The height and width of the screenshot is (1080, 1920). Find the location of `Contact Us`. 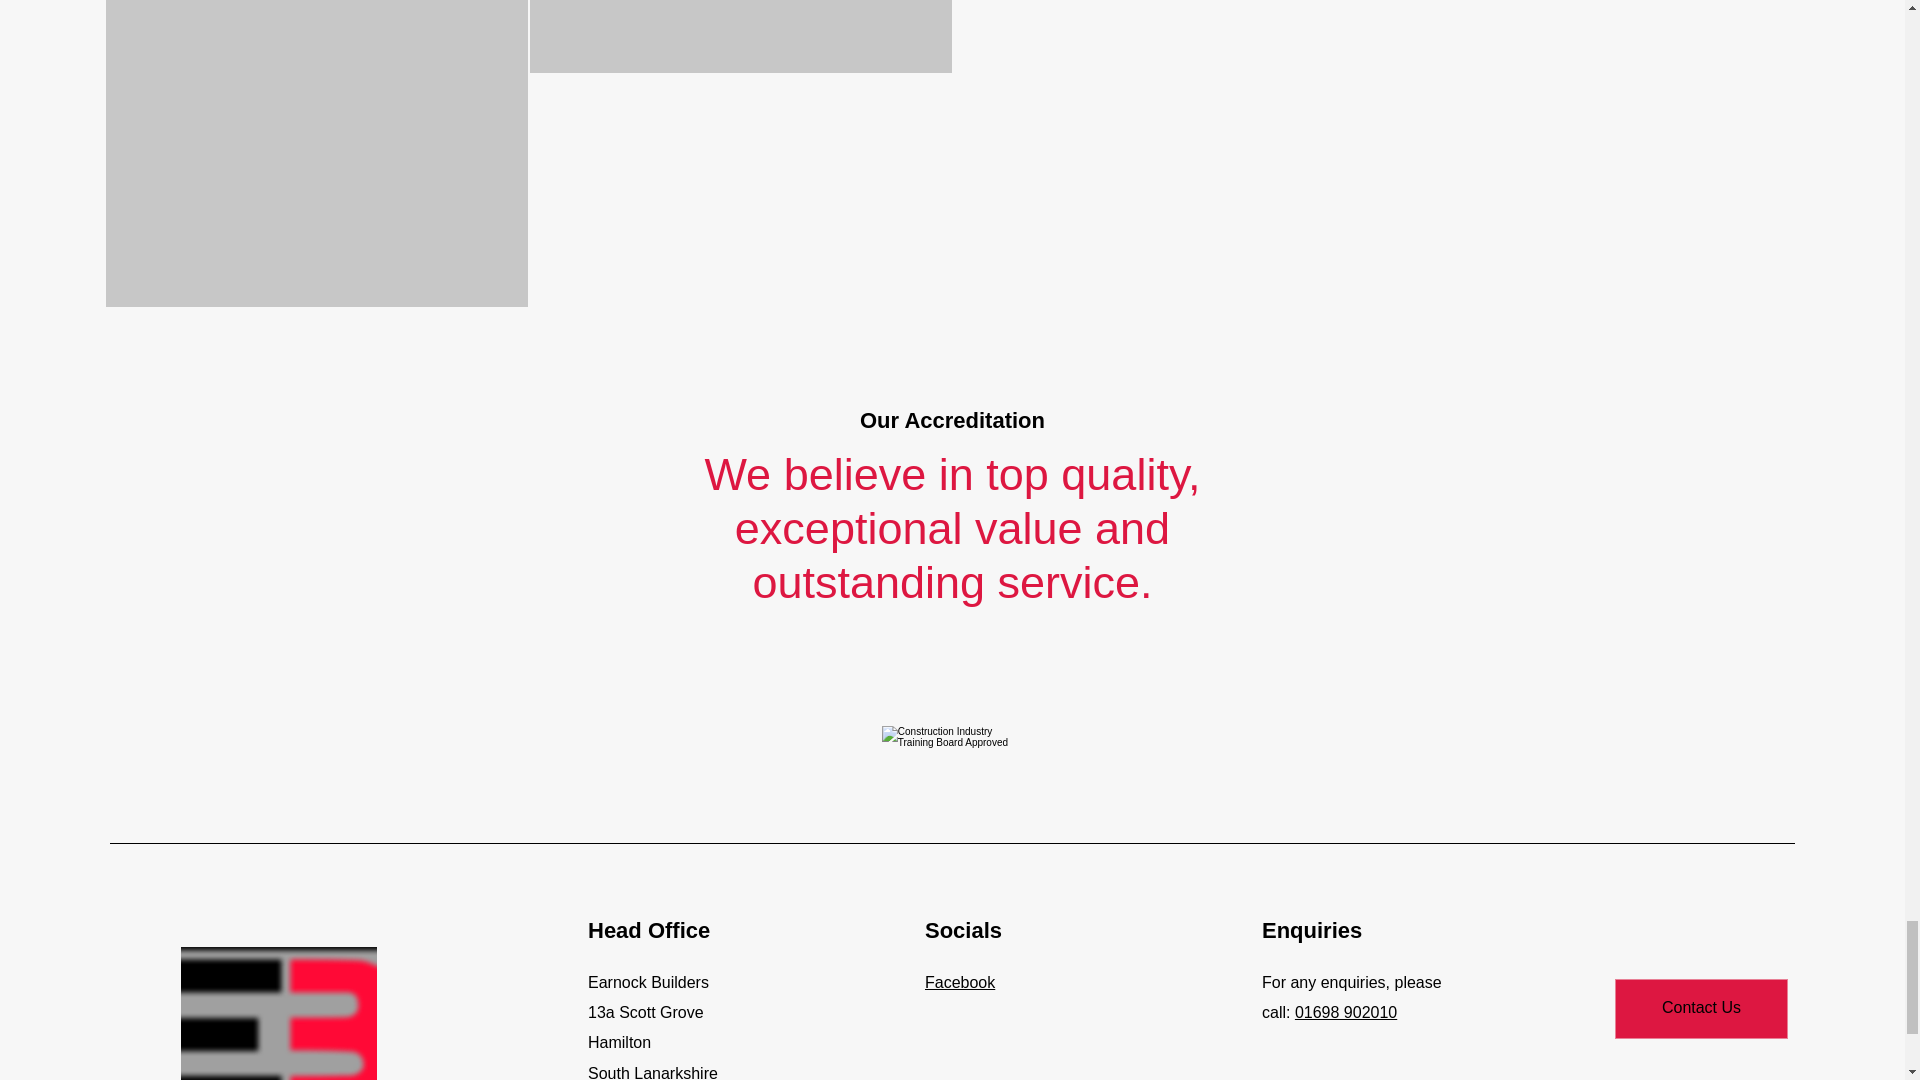

Contact Us is located at coordinates (1700, 1008).